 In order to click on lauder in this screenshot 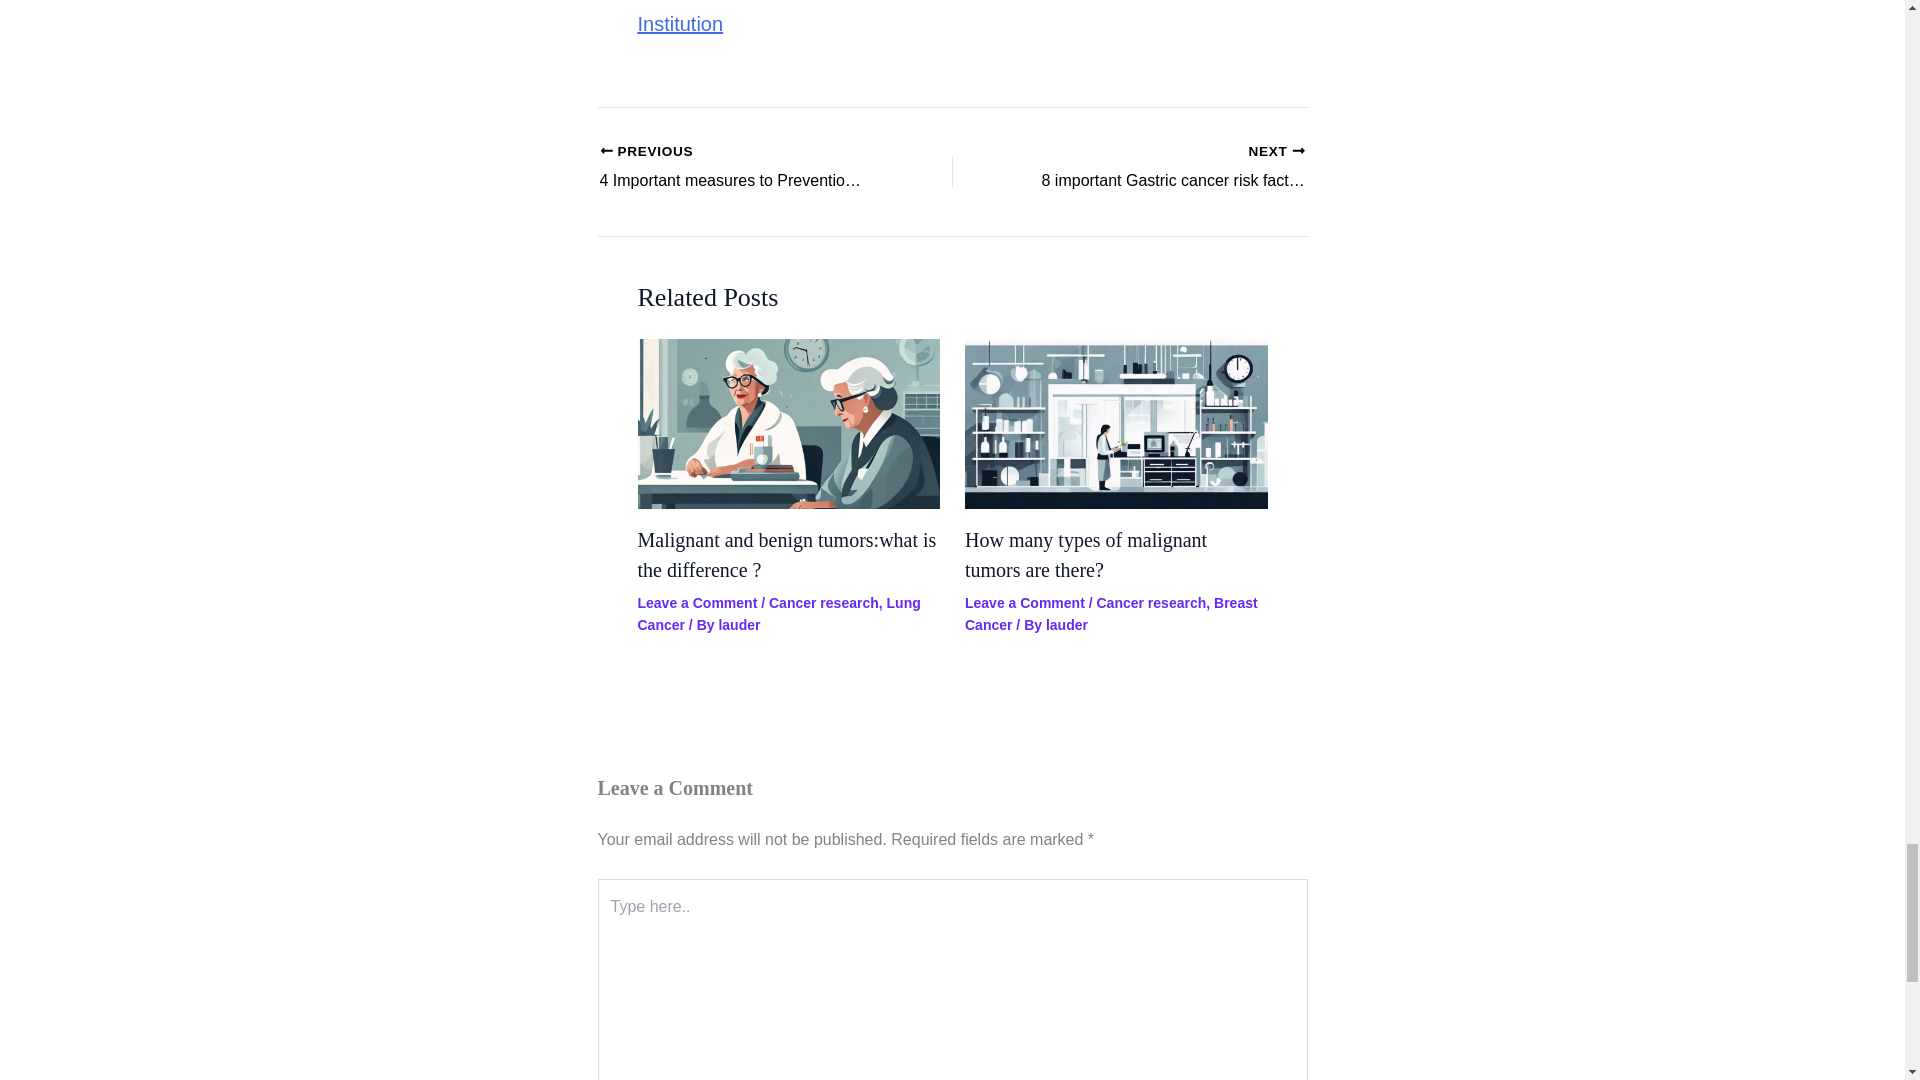, I will do `click(1067, 624)`.